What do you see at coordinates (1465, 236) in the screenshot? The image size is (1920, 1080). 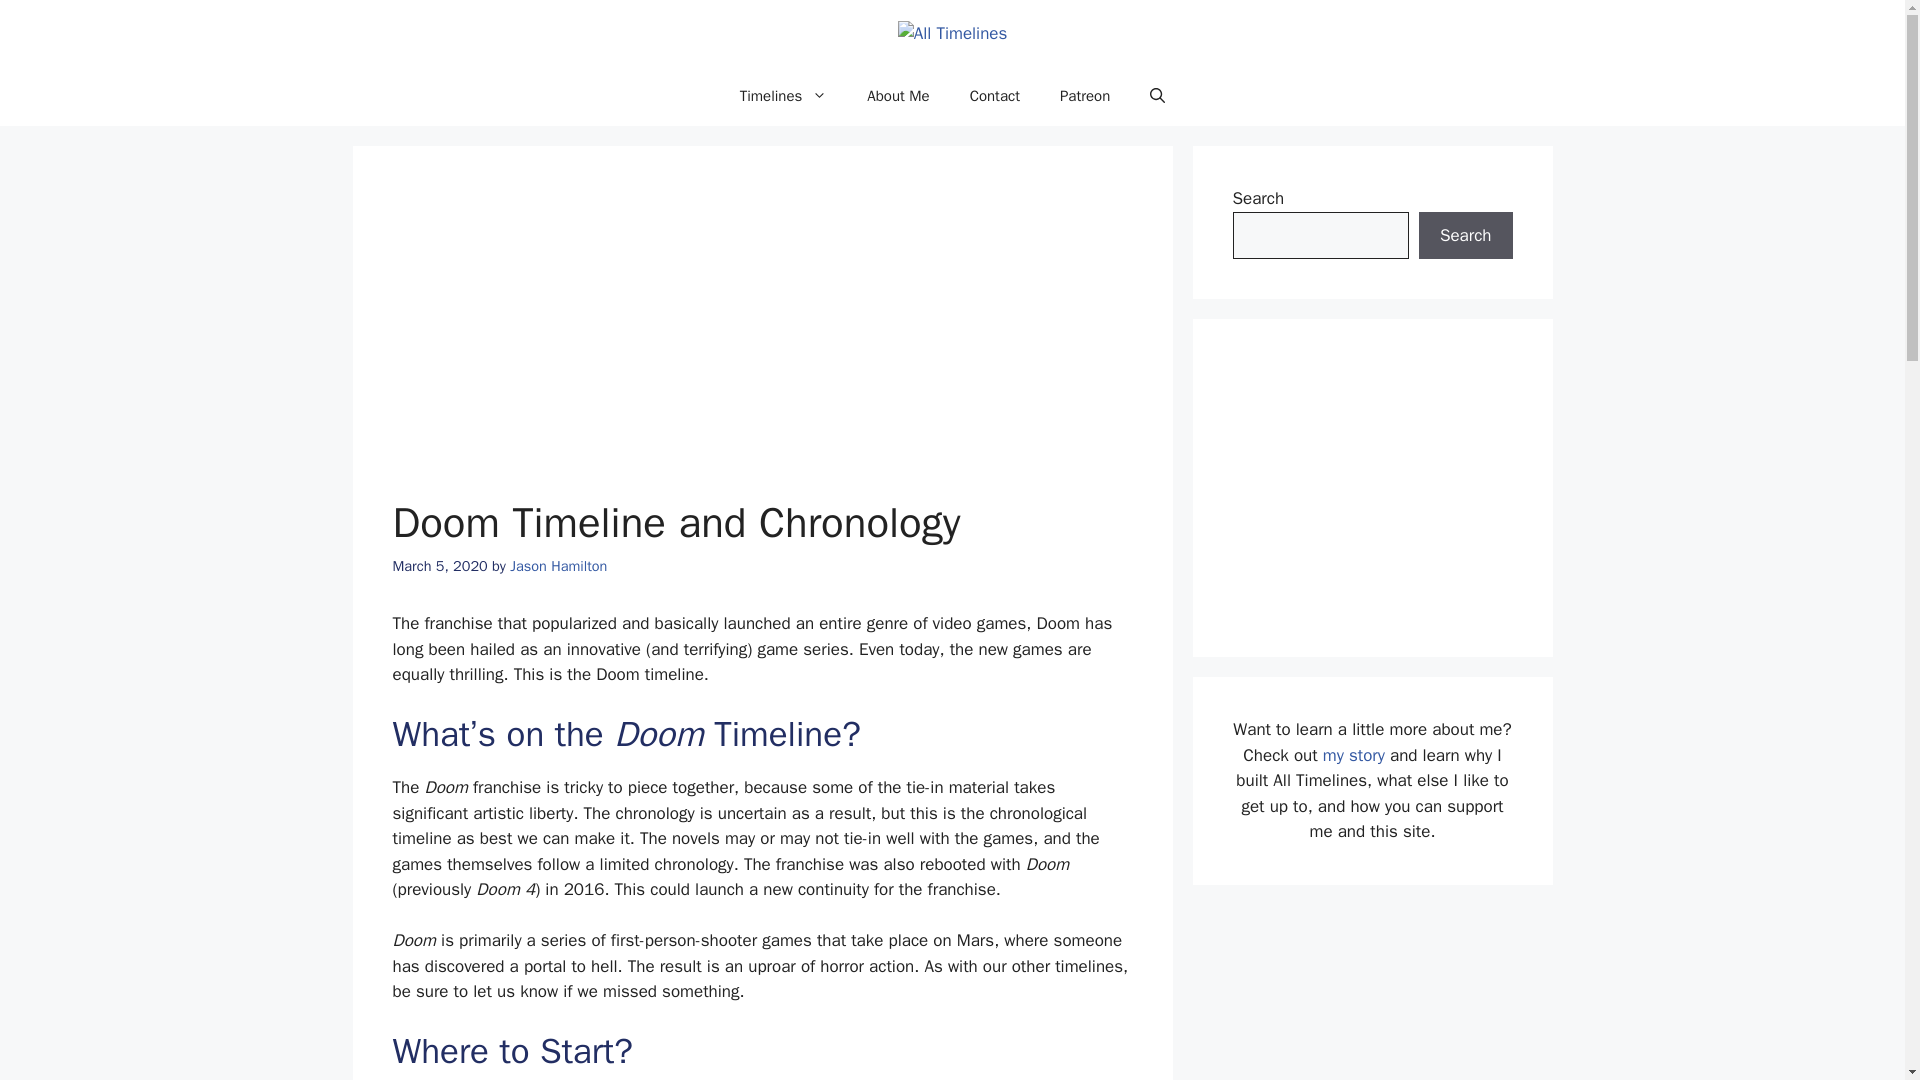 I see `Search` at bounding box center [1465, 236].